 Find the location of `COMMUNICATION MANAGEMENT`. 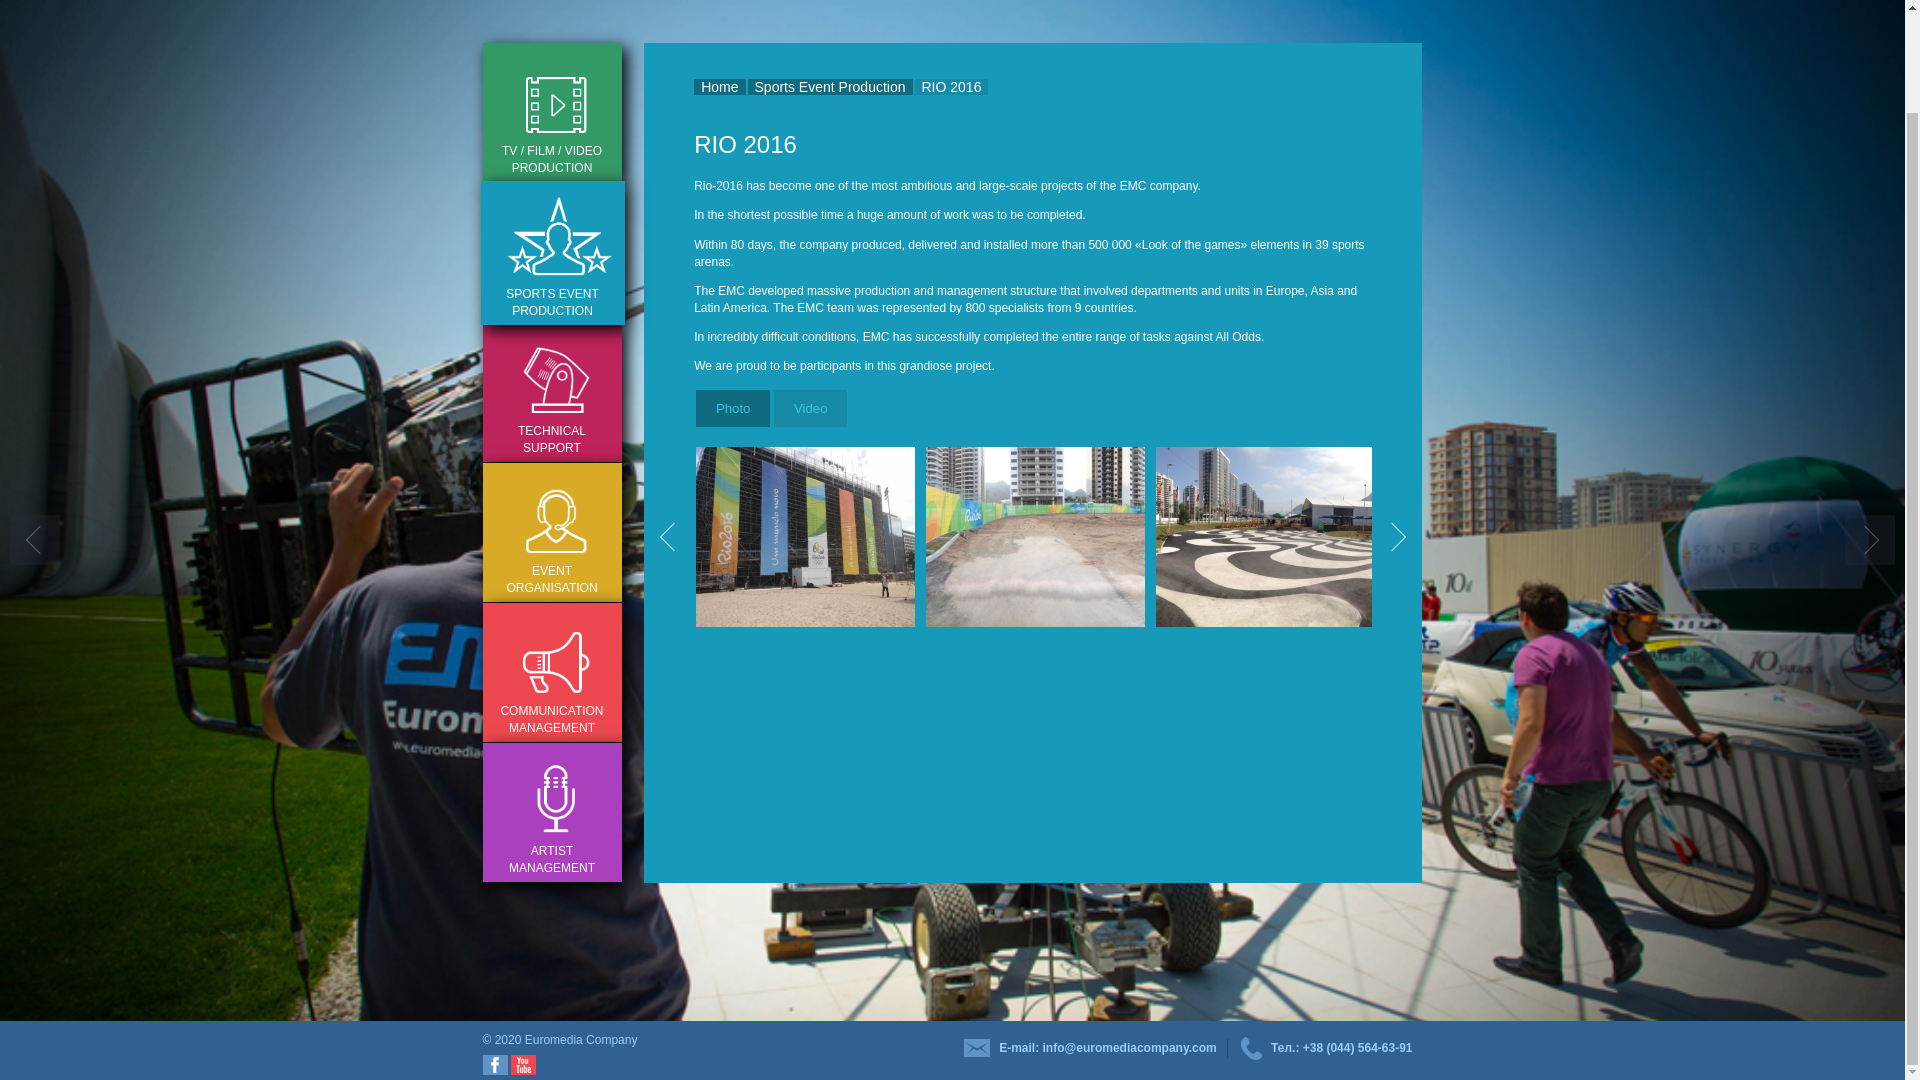

COMMUNICATION MANAGEMENT is located at coordinates (550, 672).